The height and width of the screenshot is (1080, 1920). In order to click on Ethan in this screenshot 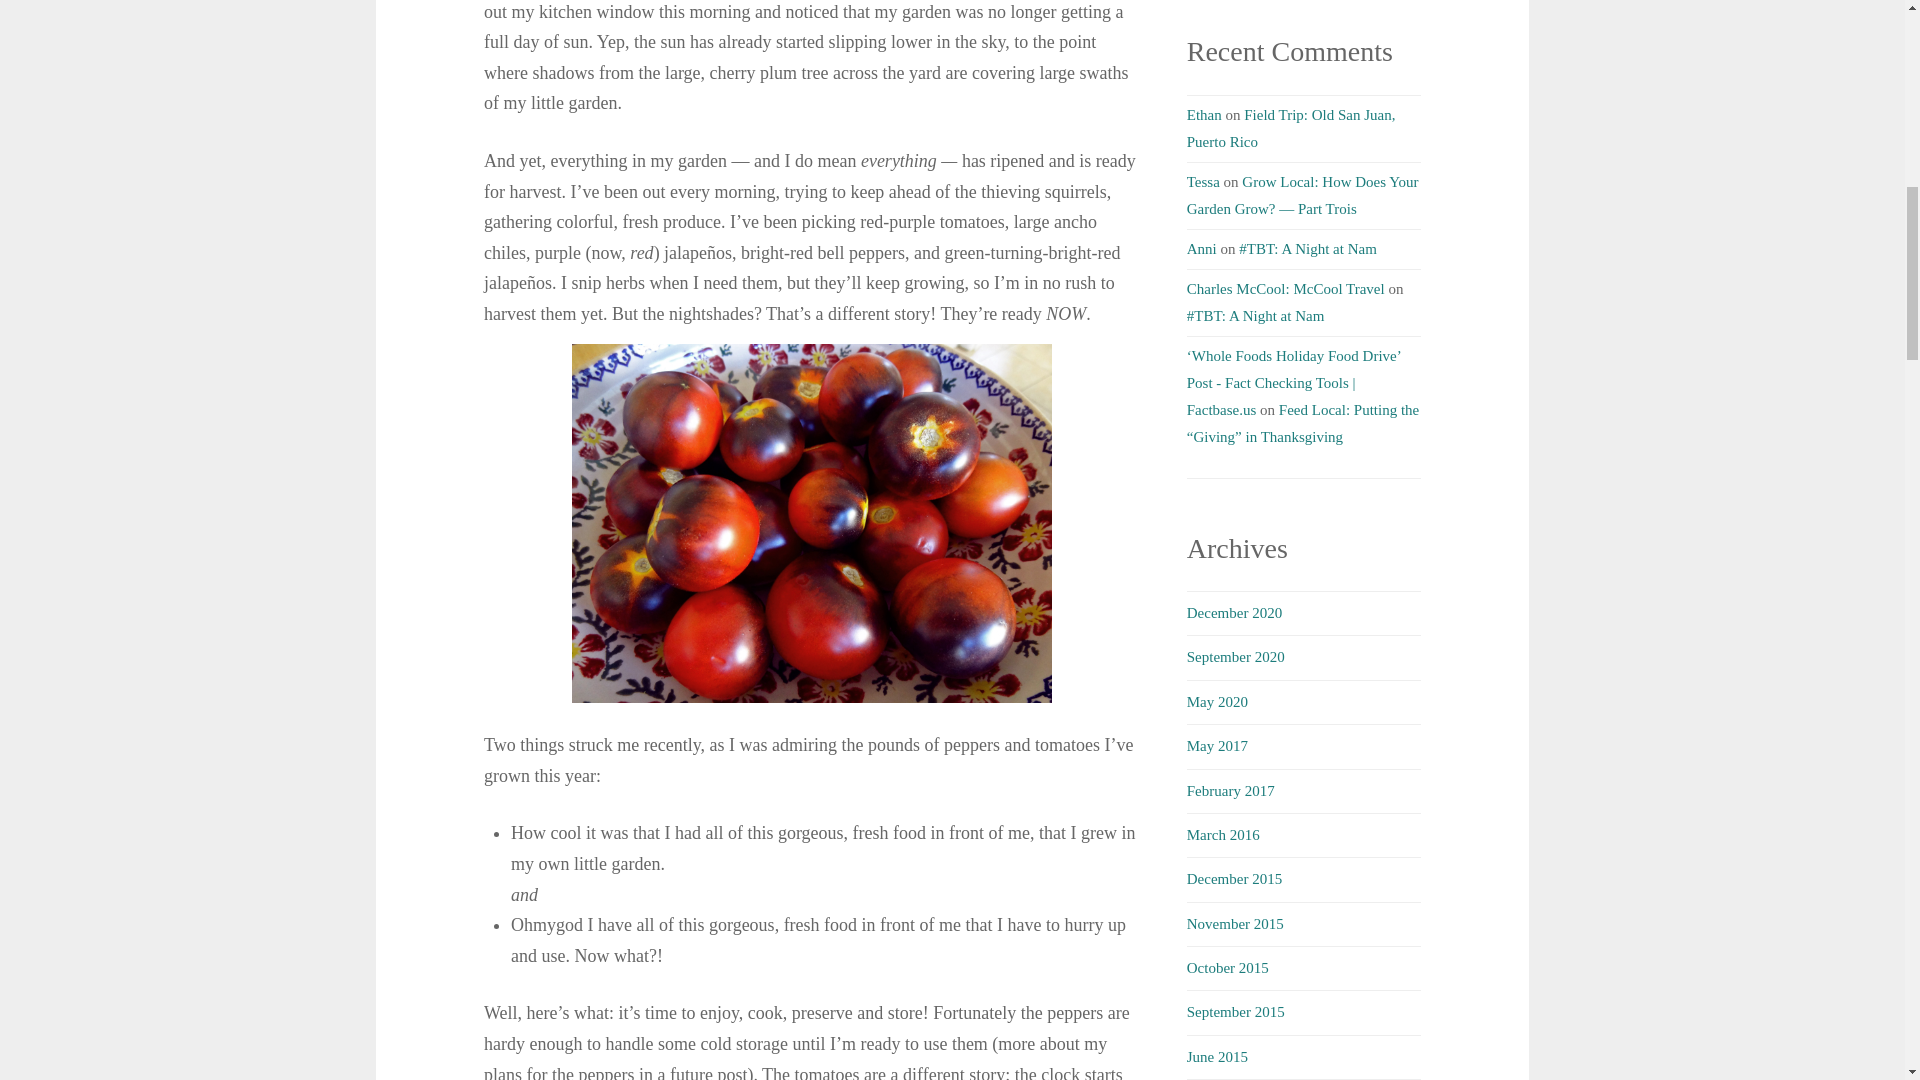, I will do `click(1204, 114)`.